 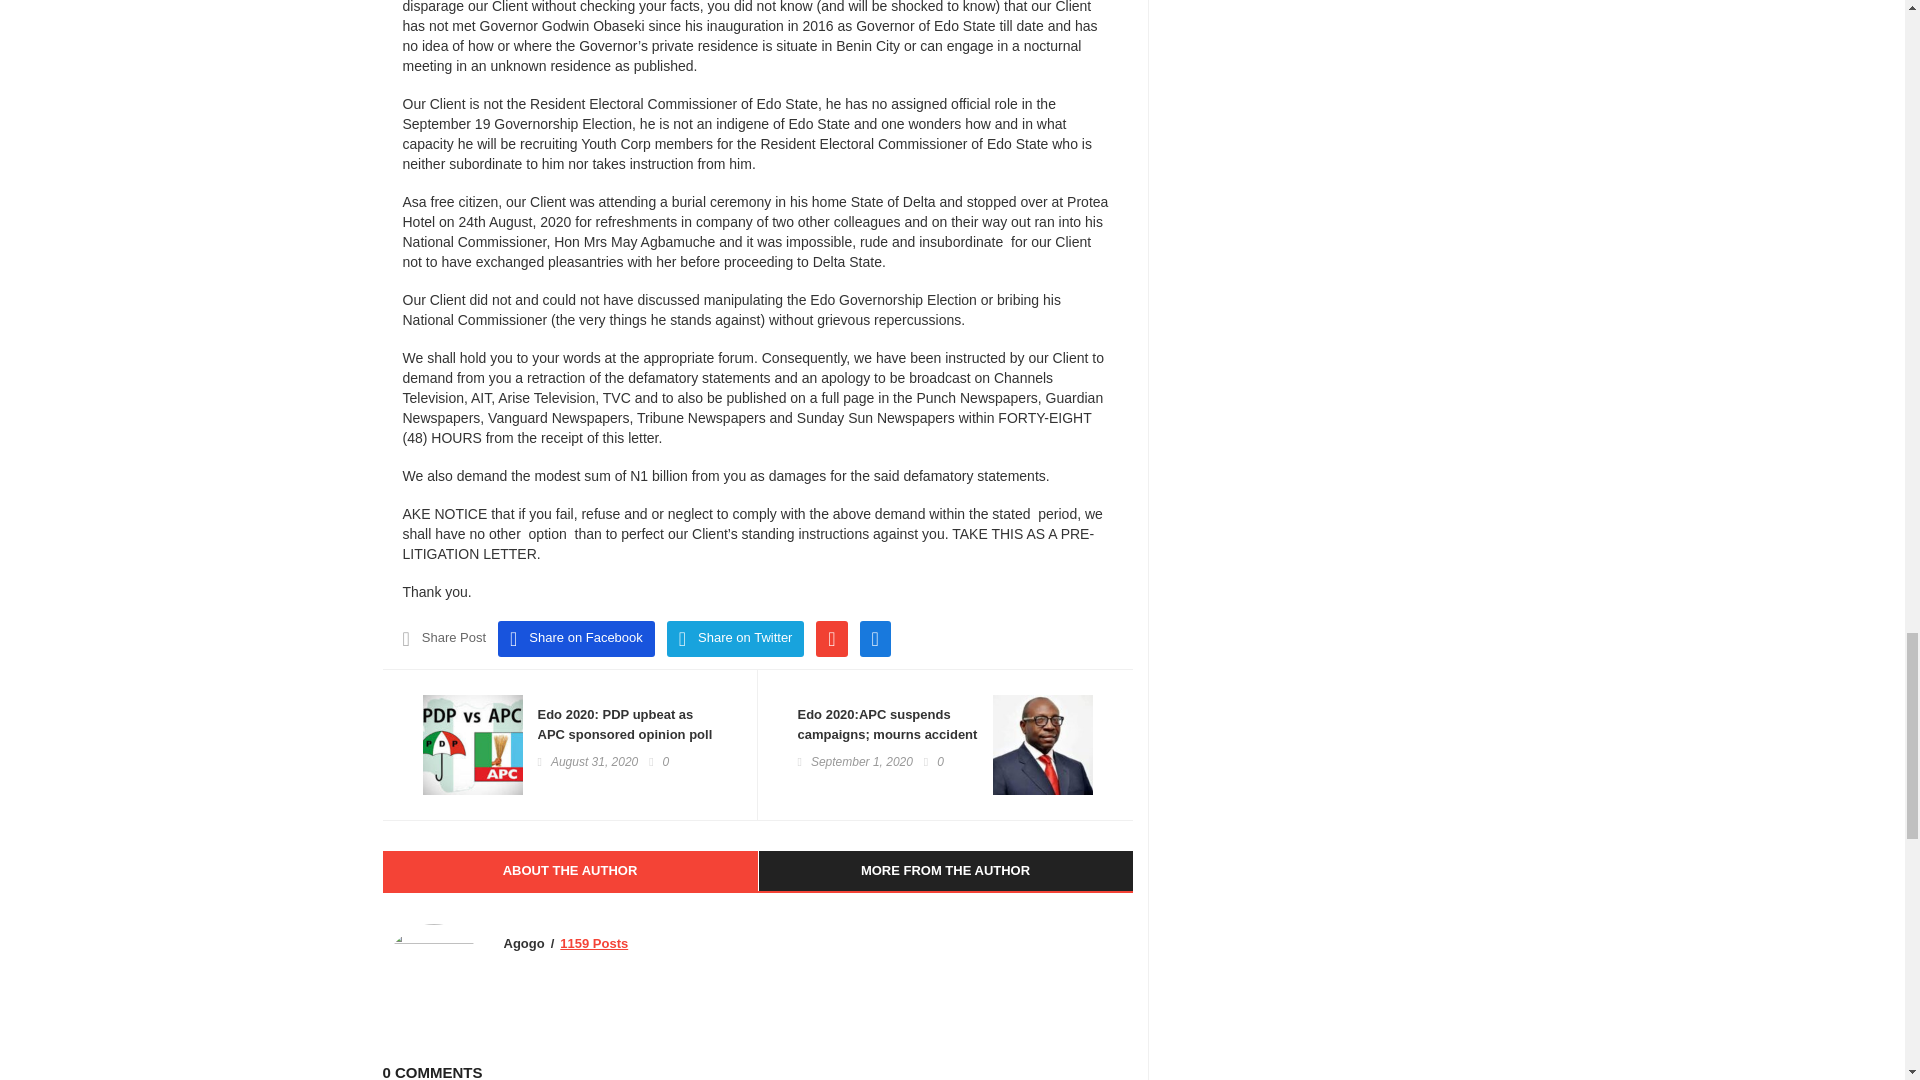 What do you see at coordinates (626, 734) in the screenshot?
I see `prev post` at bounding box center [626, 734].